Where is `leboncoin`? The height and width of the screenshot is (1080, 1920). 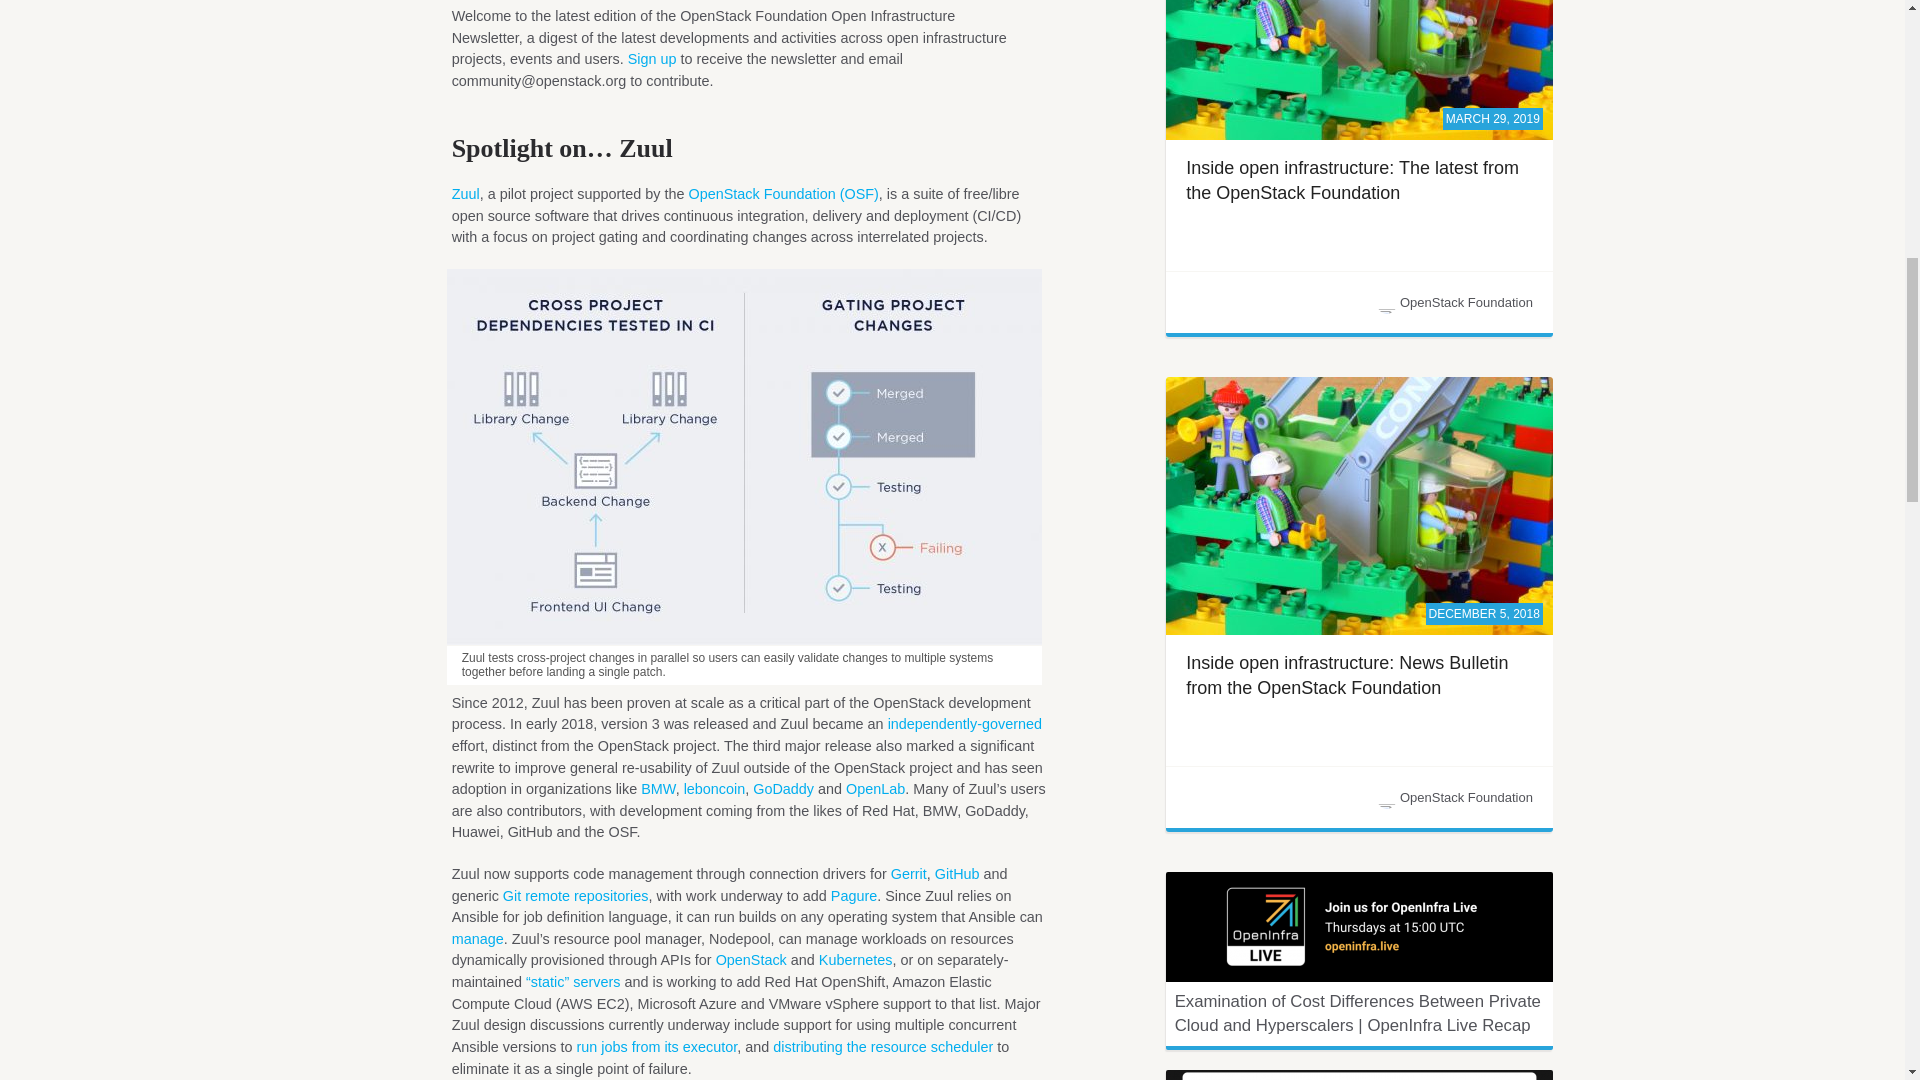 leboncoin is located at coordinates (714, 788).